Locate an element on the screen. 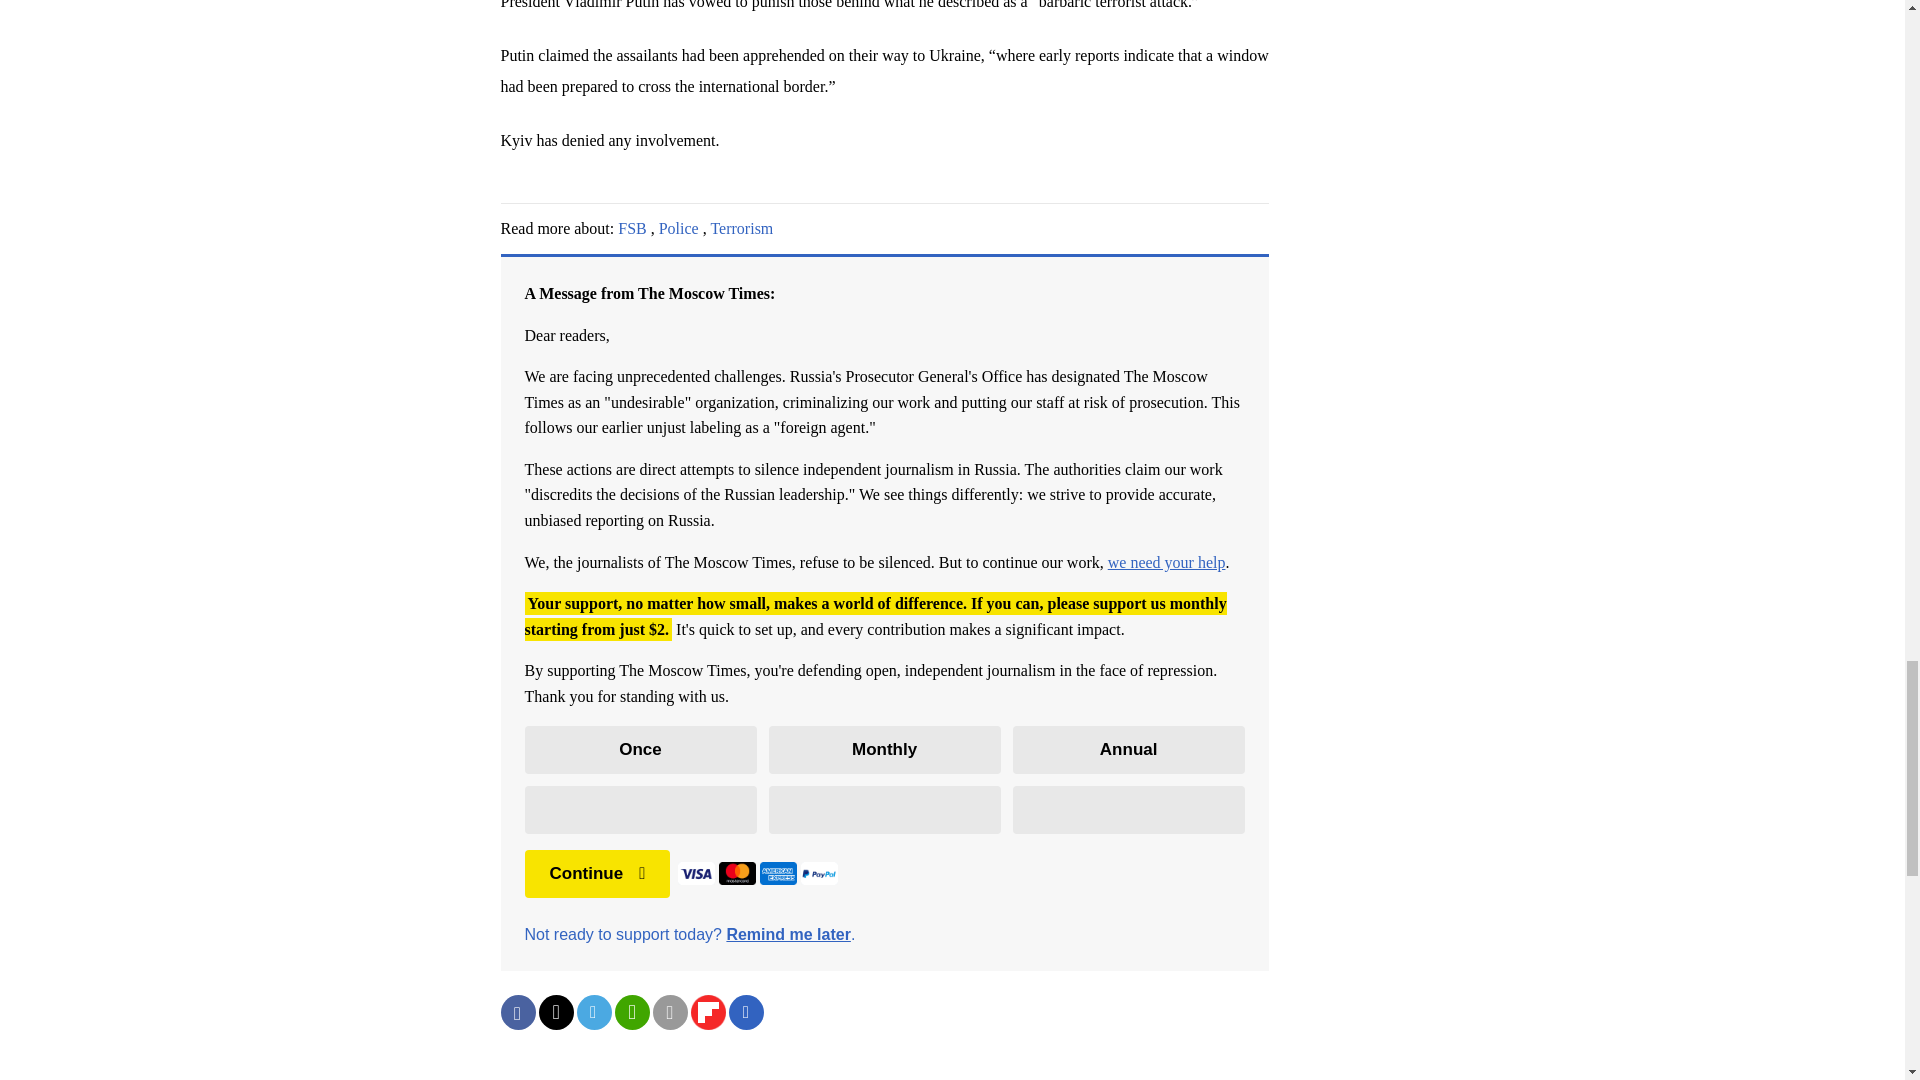  Terrorism is located at coordinates (742, 228).